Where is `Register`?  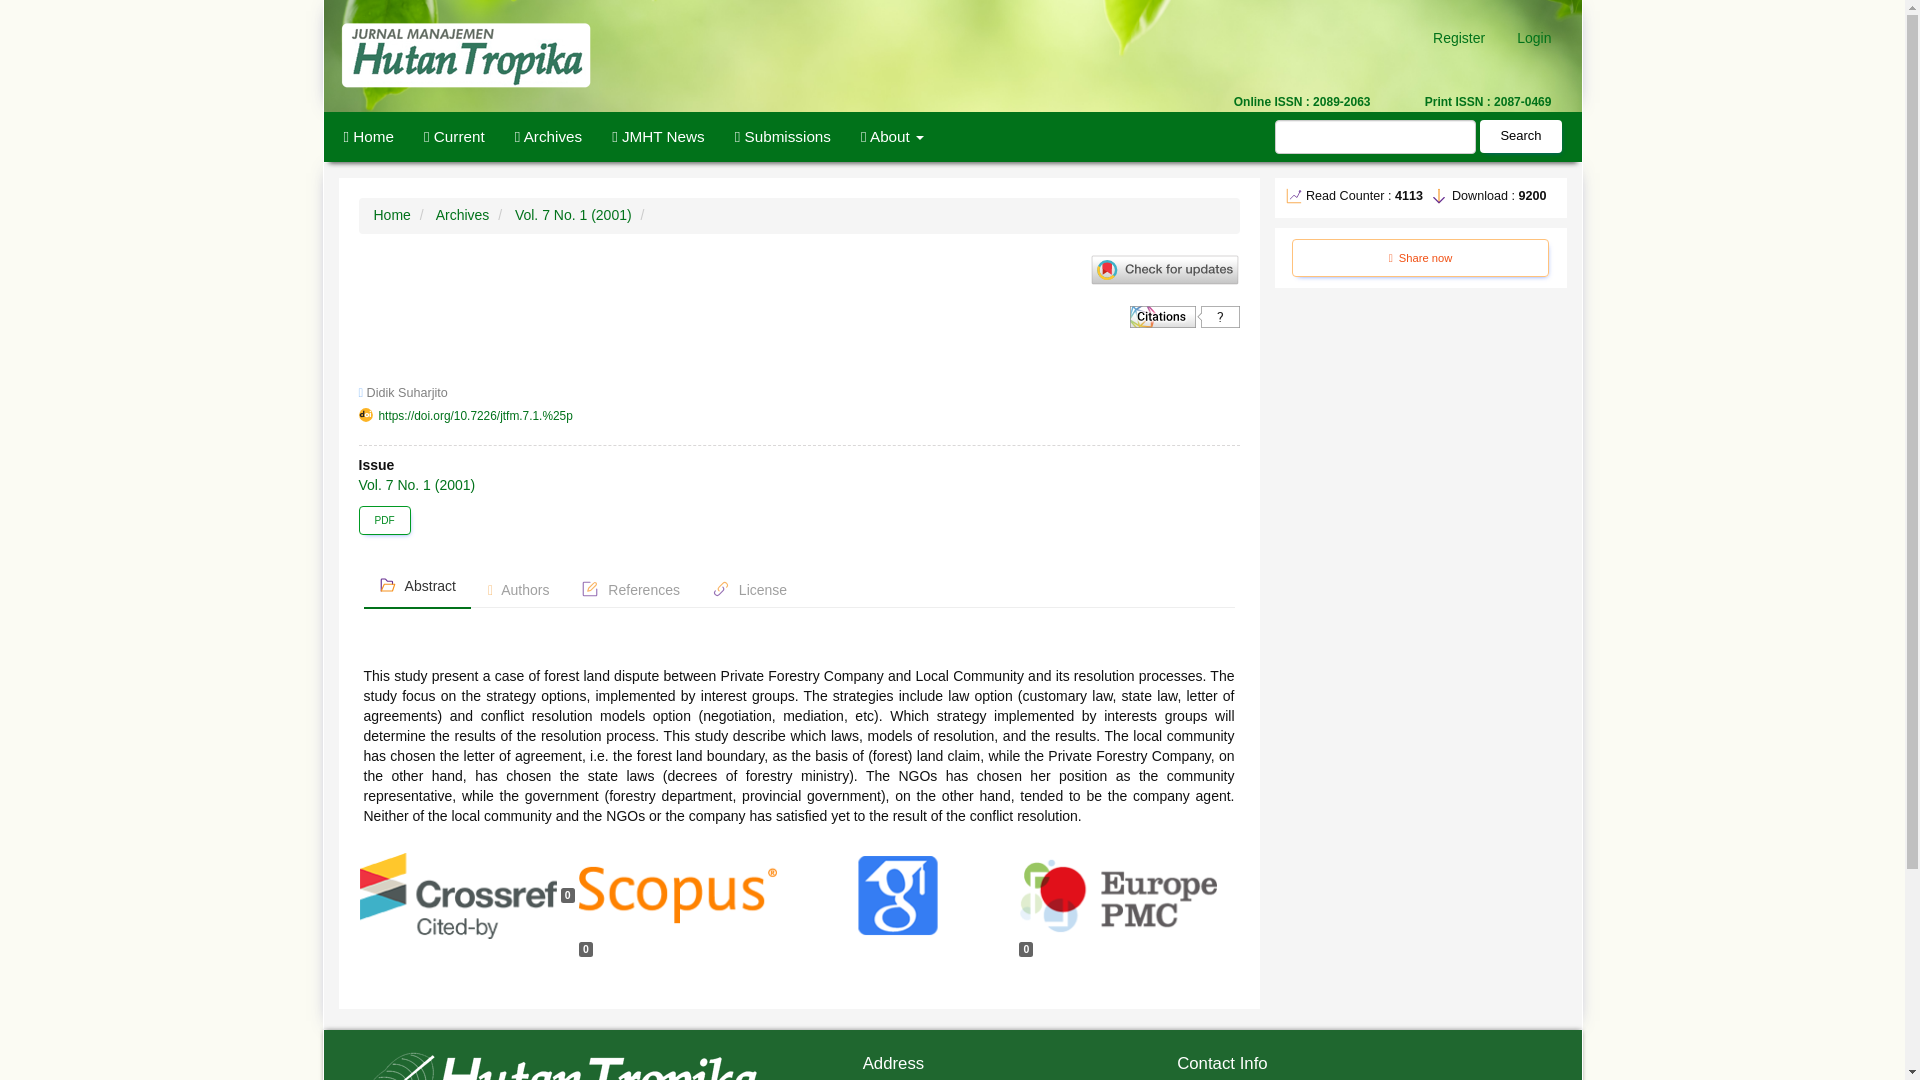
Register is located at coordinates (1458, 38).